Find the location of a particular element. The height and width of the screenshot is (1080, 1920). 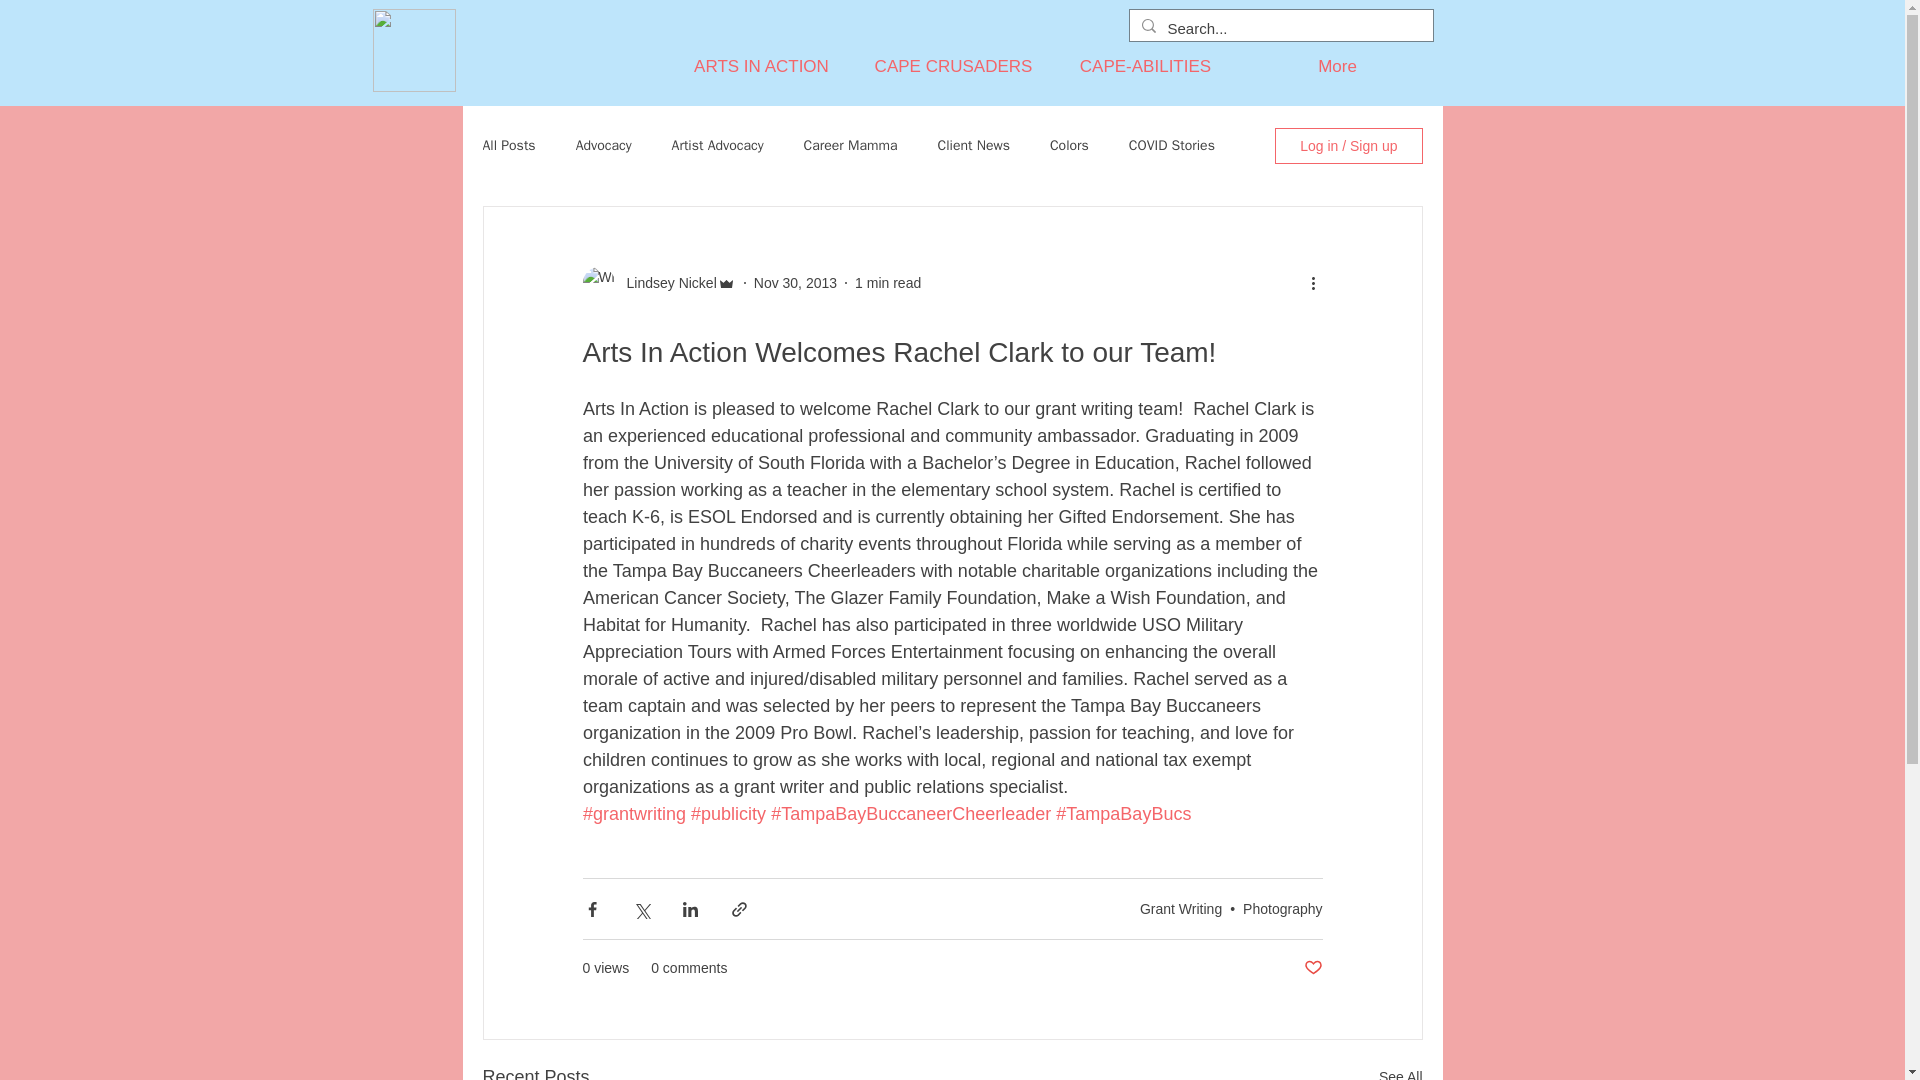

Artist Advocacy is located at coordinates (718, 146).